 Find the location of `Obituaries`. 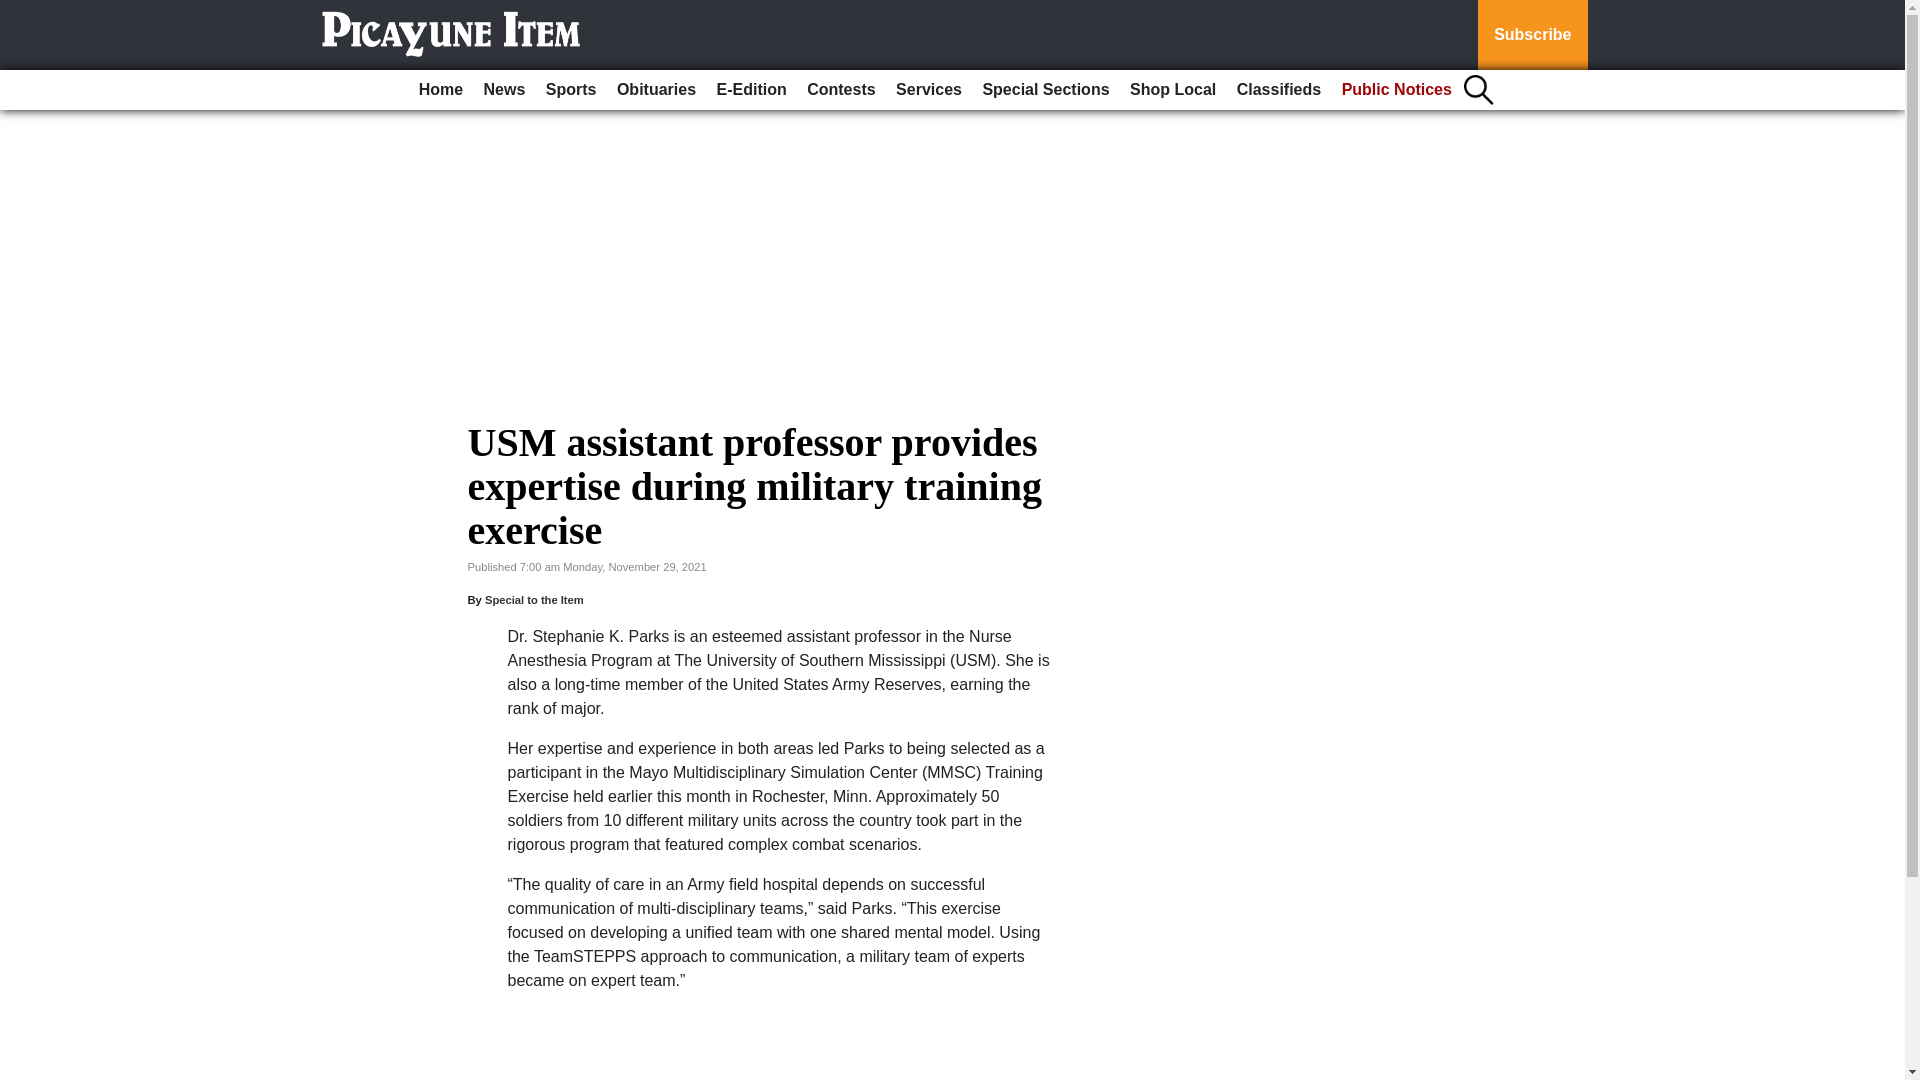

Obituaries is located at coordinates (656, 90).